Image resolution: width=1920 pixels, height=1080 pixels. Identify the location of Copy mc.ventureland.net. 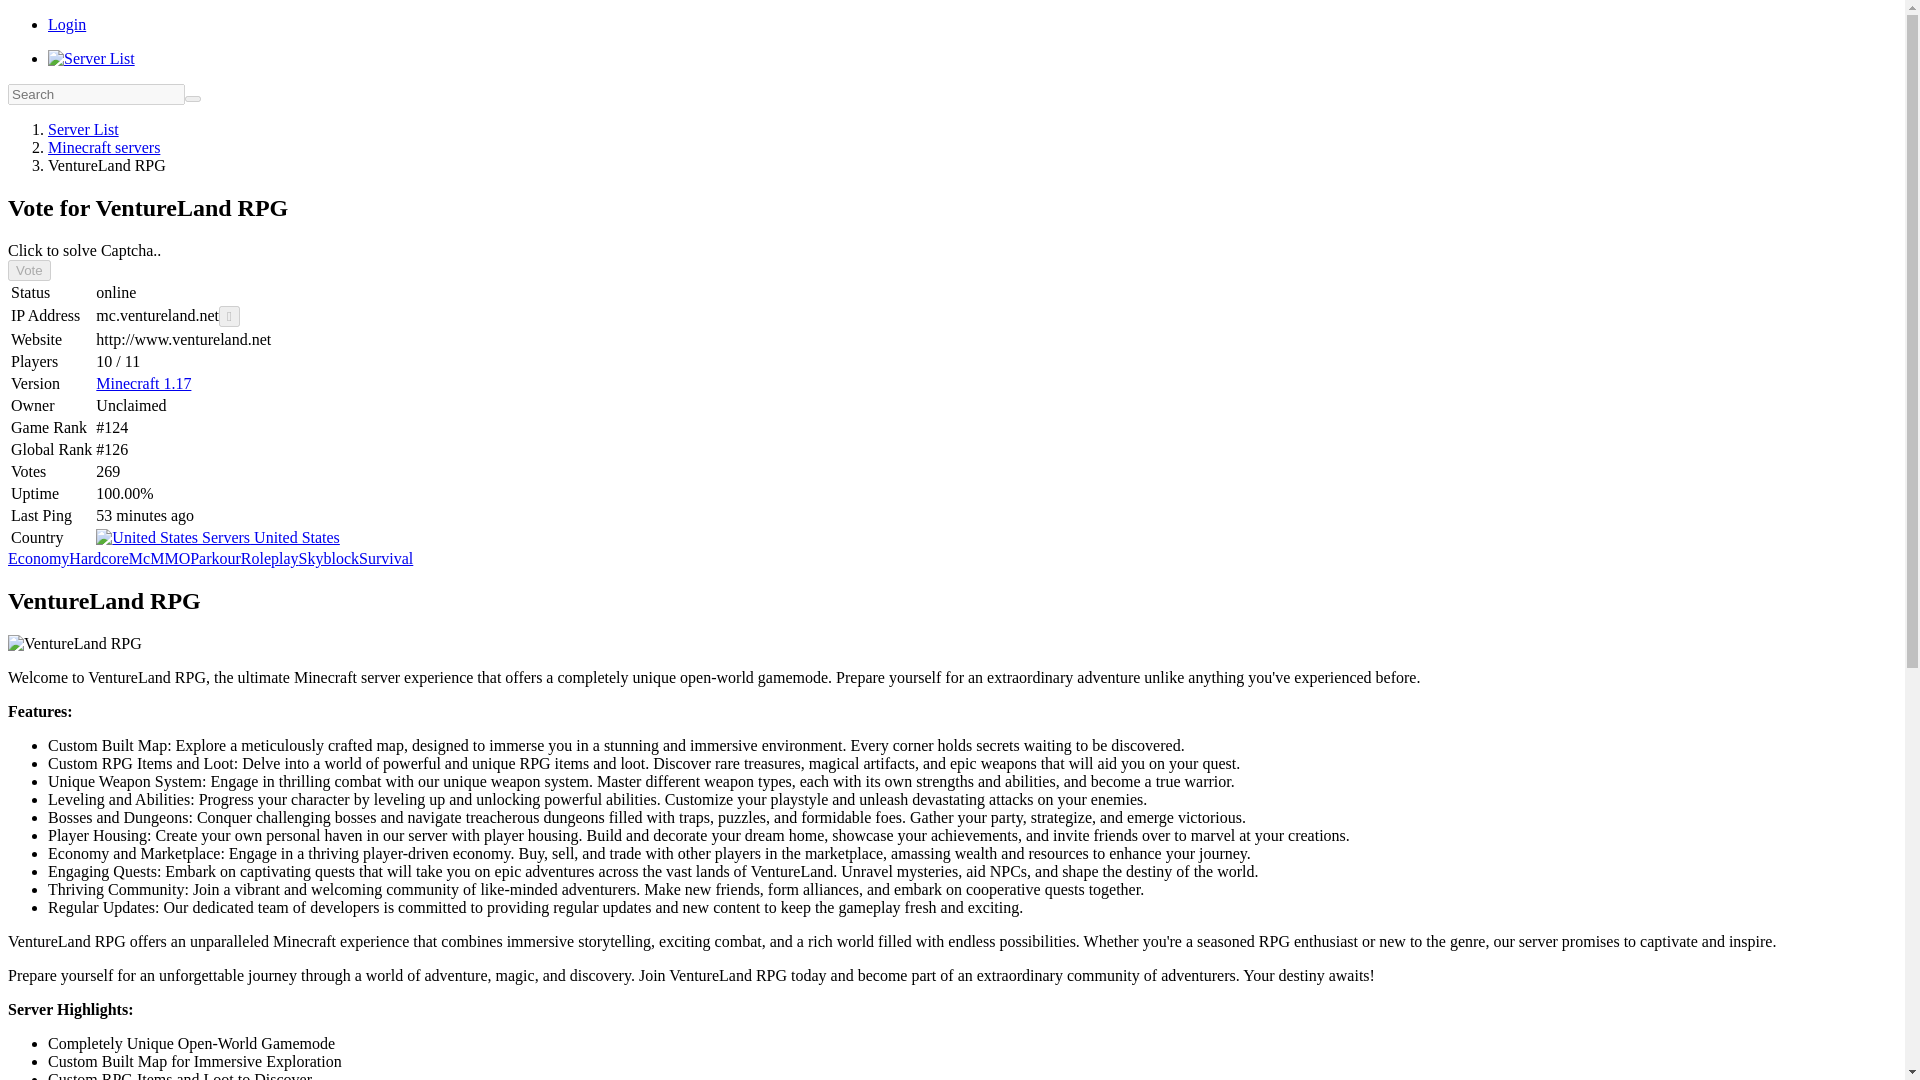
(229, 316).